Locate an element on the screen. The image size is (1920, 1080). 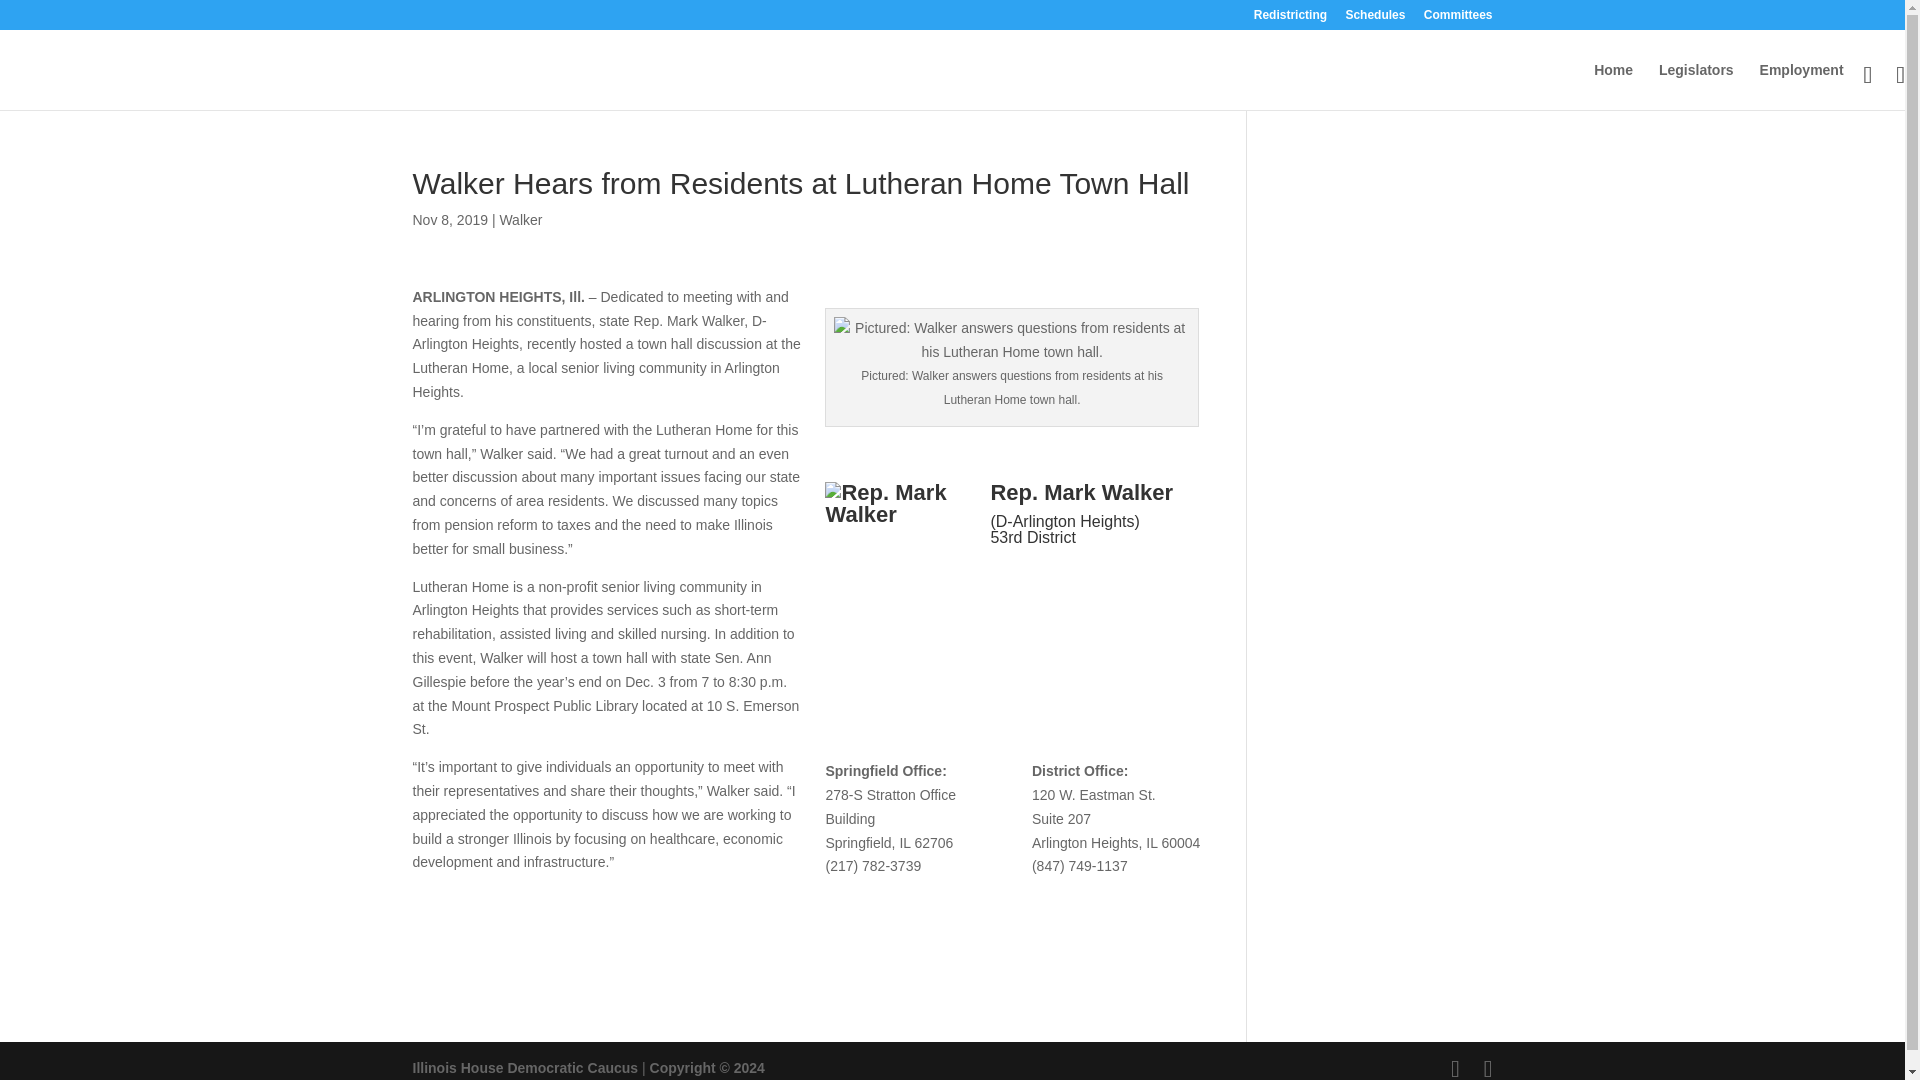
Illinois House Democratic Caucus is located at coordinates (524, 1067).